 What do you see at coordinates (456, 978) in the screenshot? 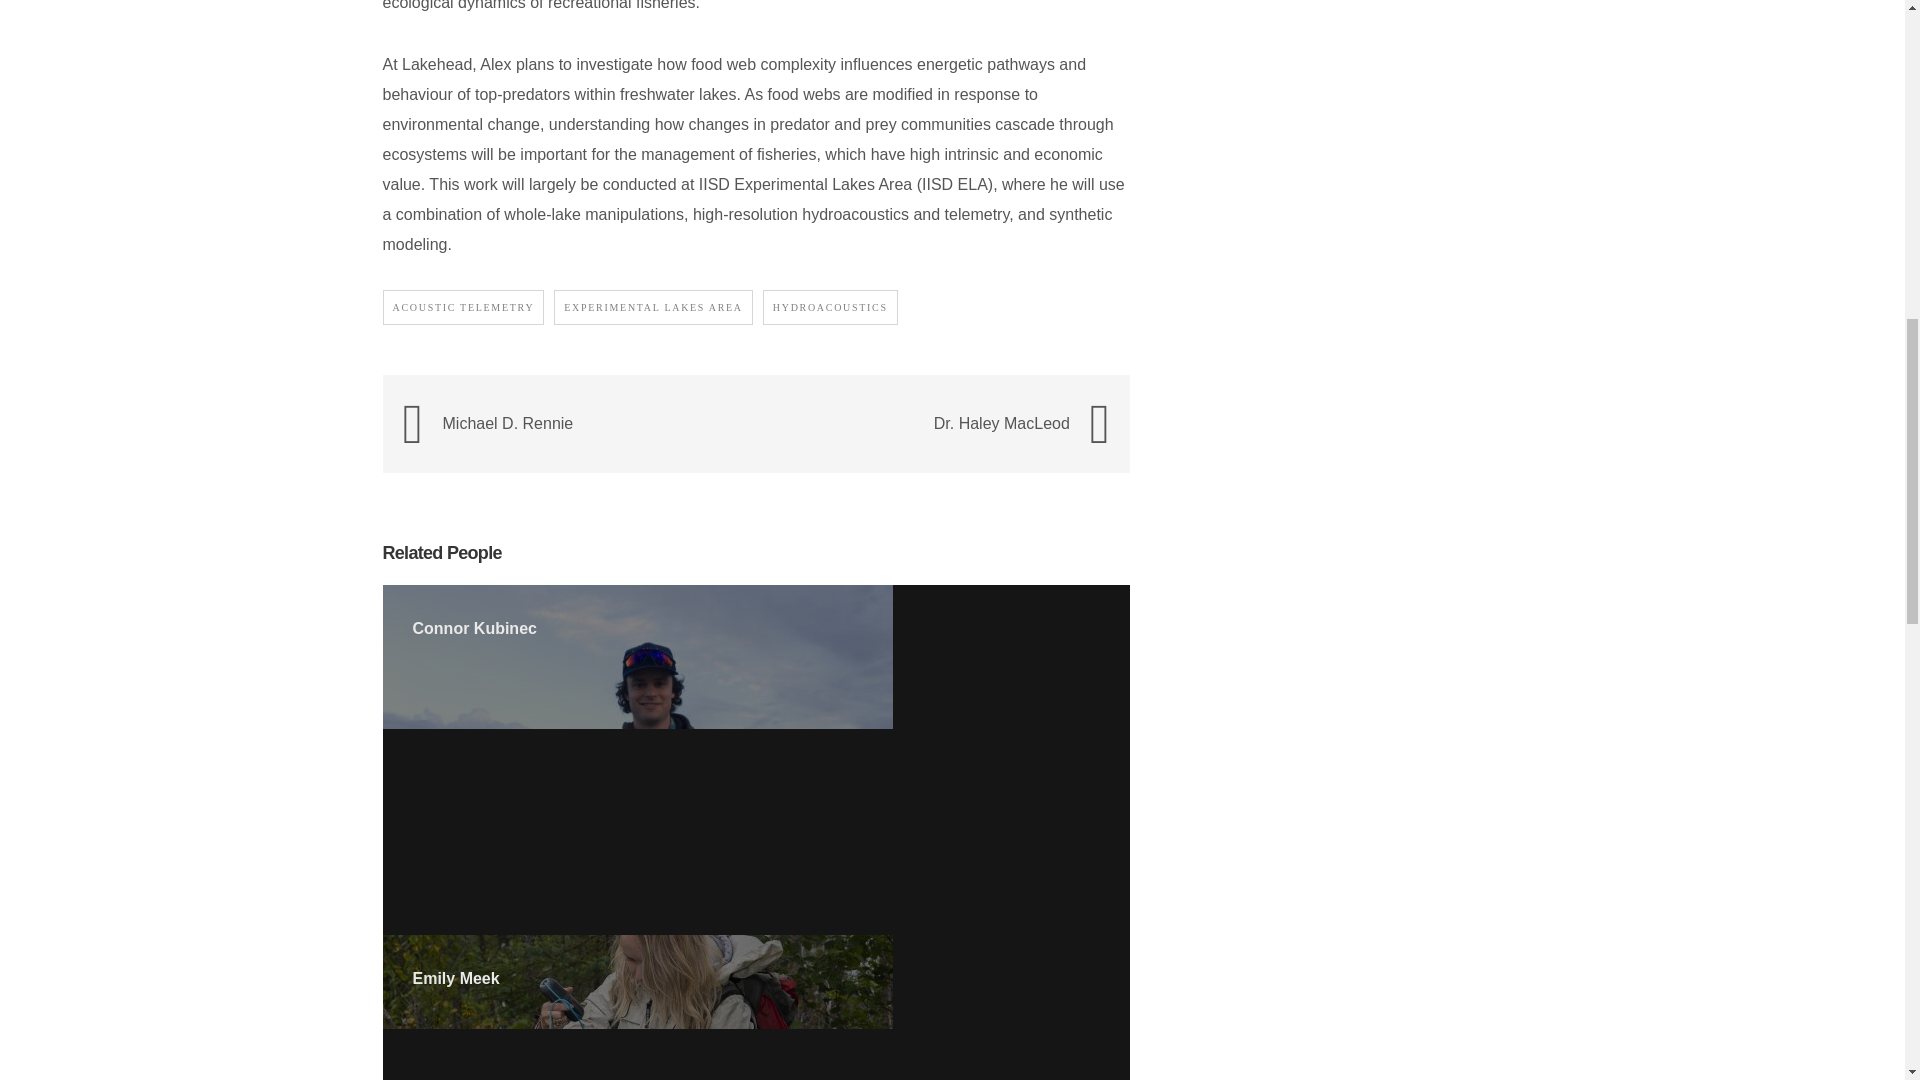
I see `Emily Meek` at bounding box center [456, 978].